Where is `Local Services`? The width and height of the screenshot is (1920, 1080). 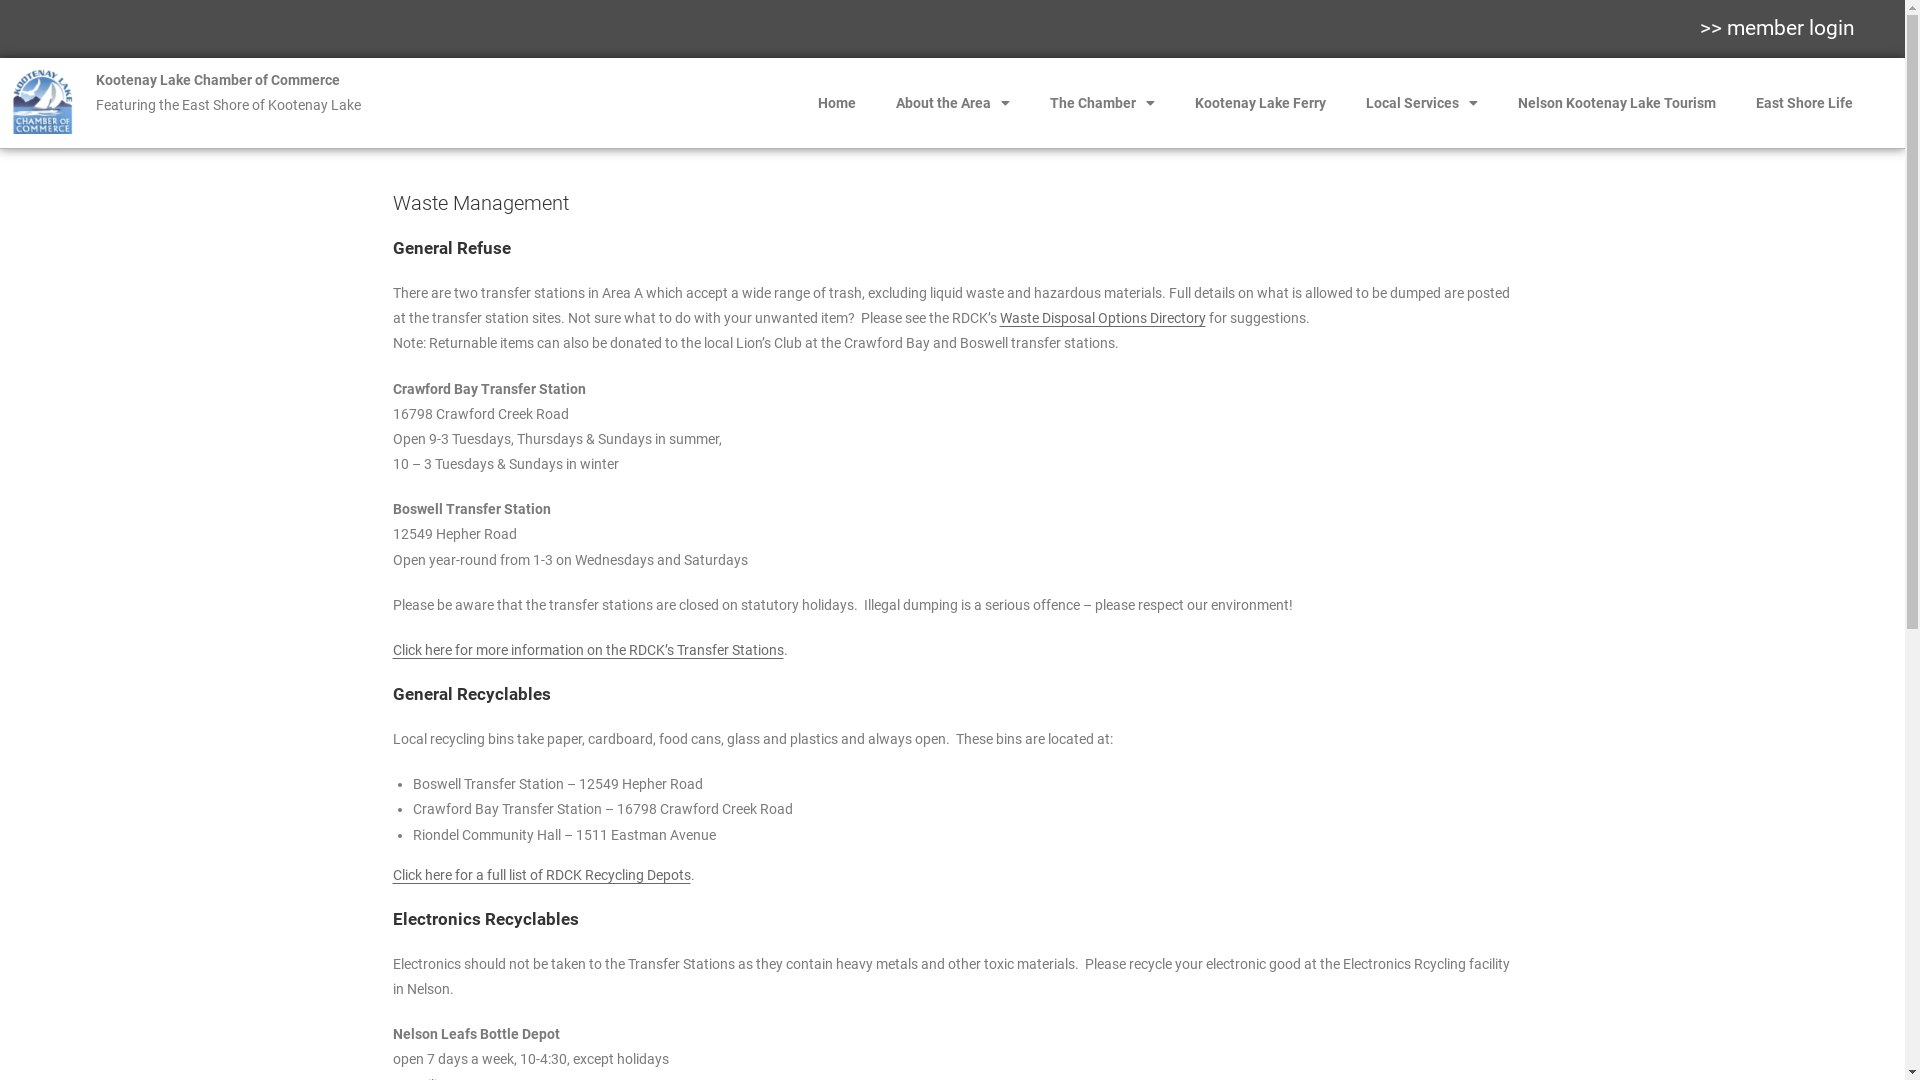 Local Services is located at coordinates (1422, 103).